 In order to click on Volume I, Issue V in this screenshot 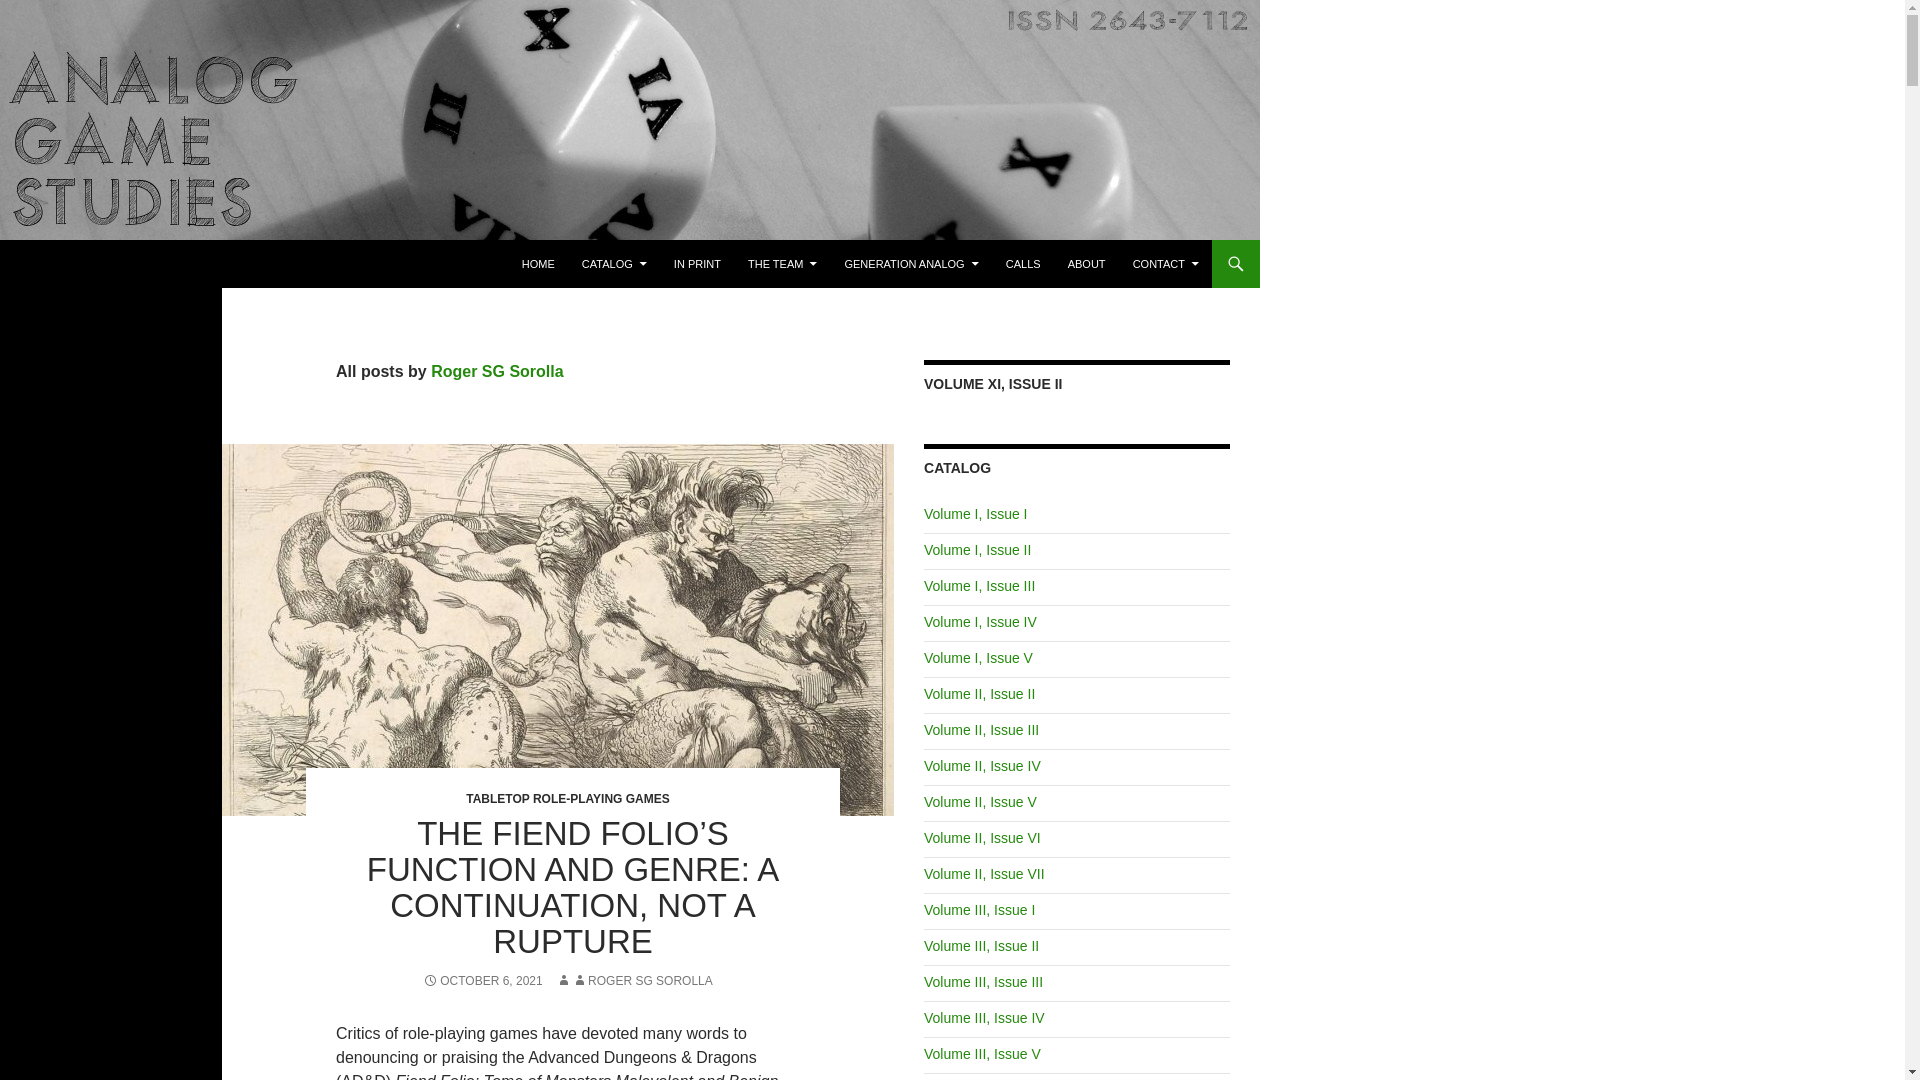, I will do `click(978, 658)`.